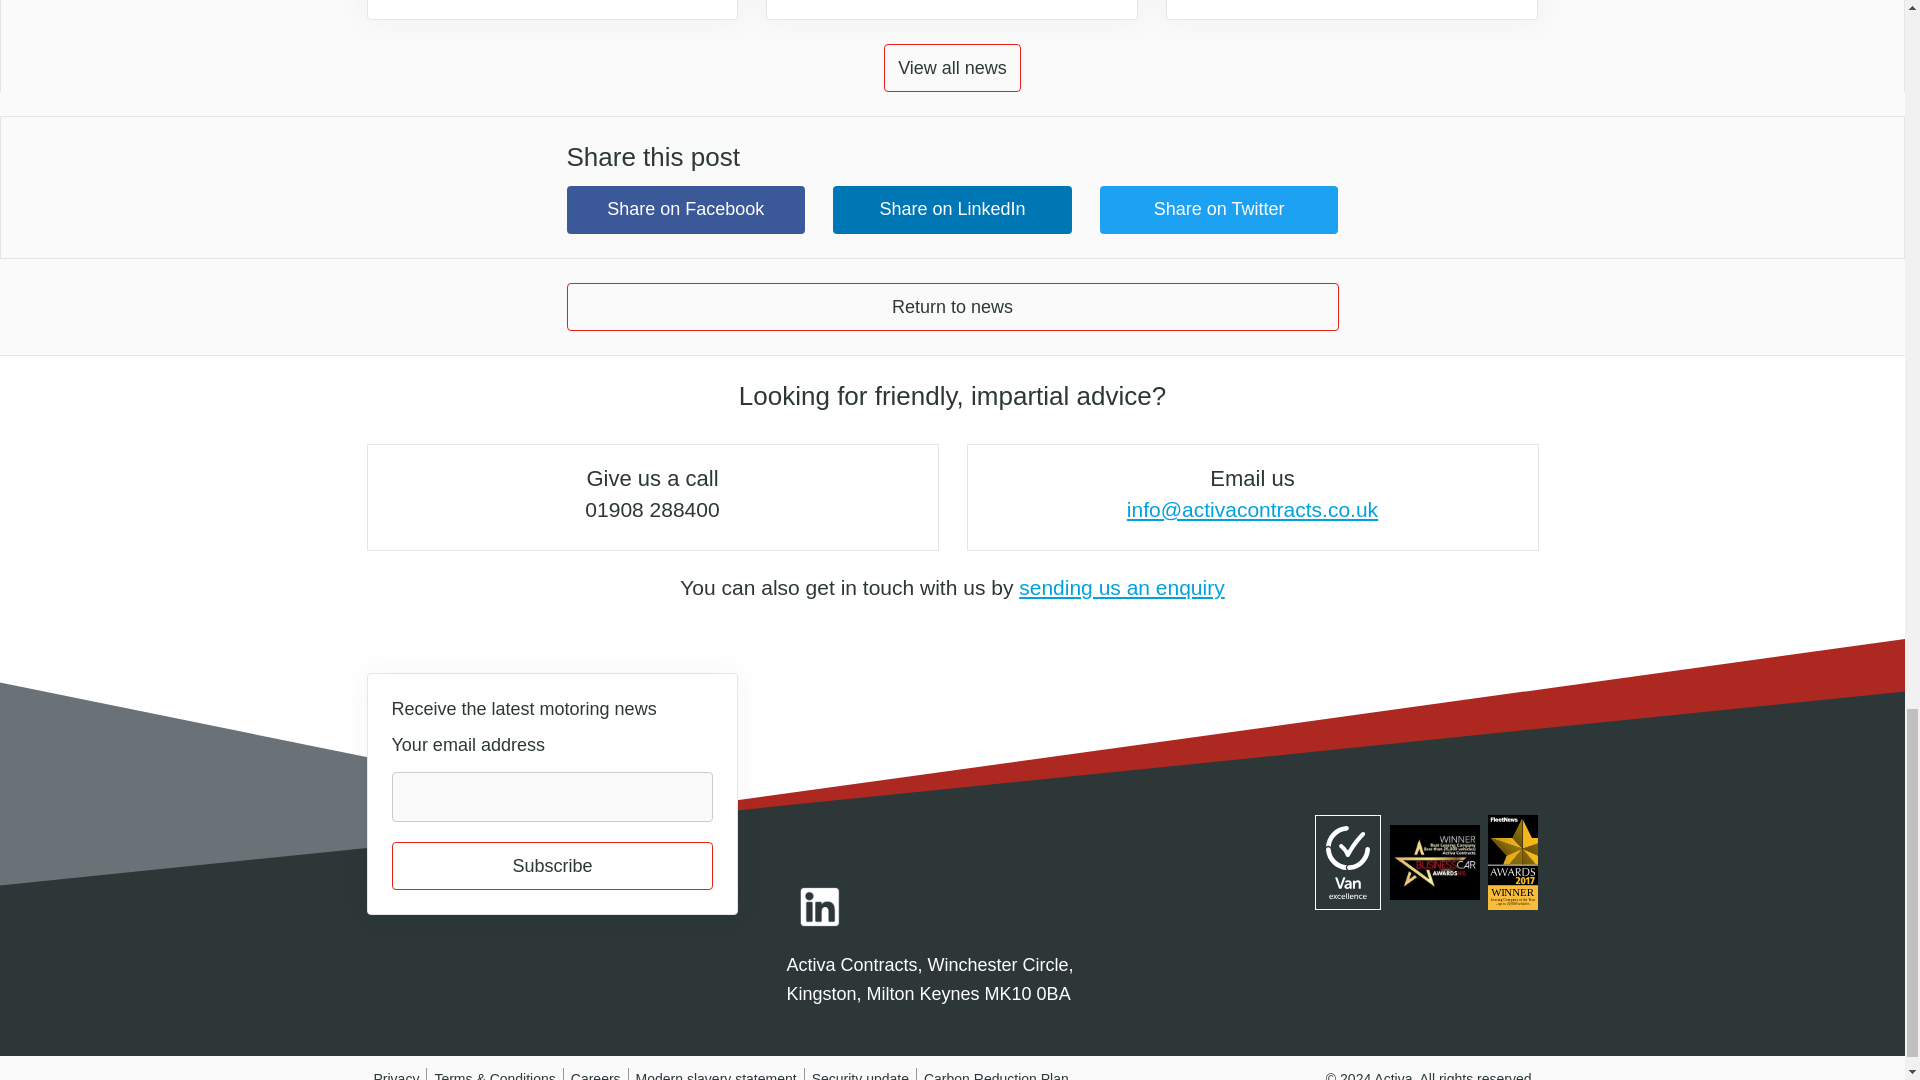 This screenshot has width=1920, height=1080. I want to click on sending us an enquiry, so click(1122, 587).